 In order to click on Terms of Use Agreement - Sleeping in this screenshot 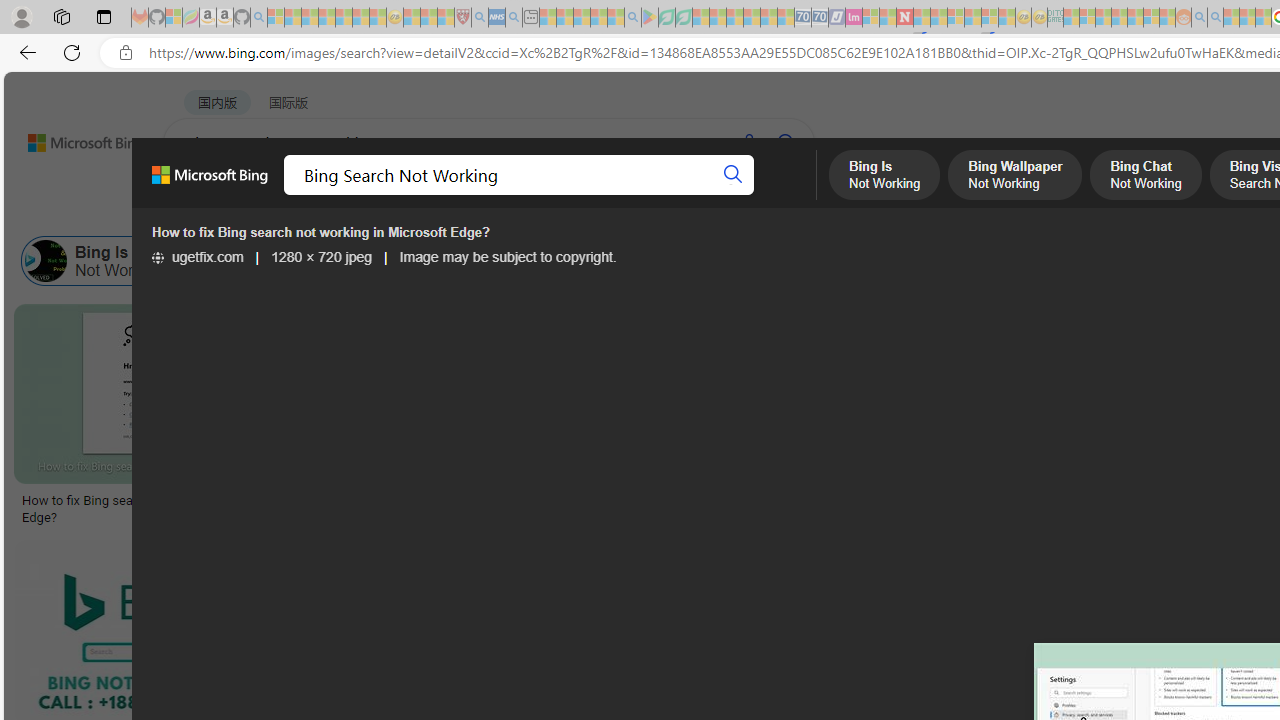, I will do `click(666, 18)`.